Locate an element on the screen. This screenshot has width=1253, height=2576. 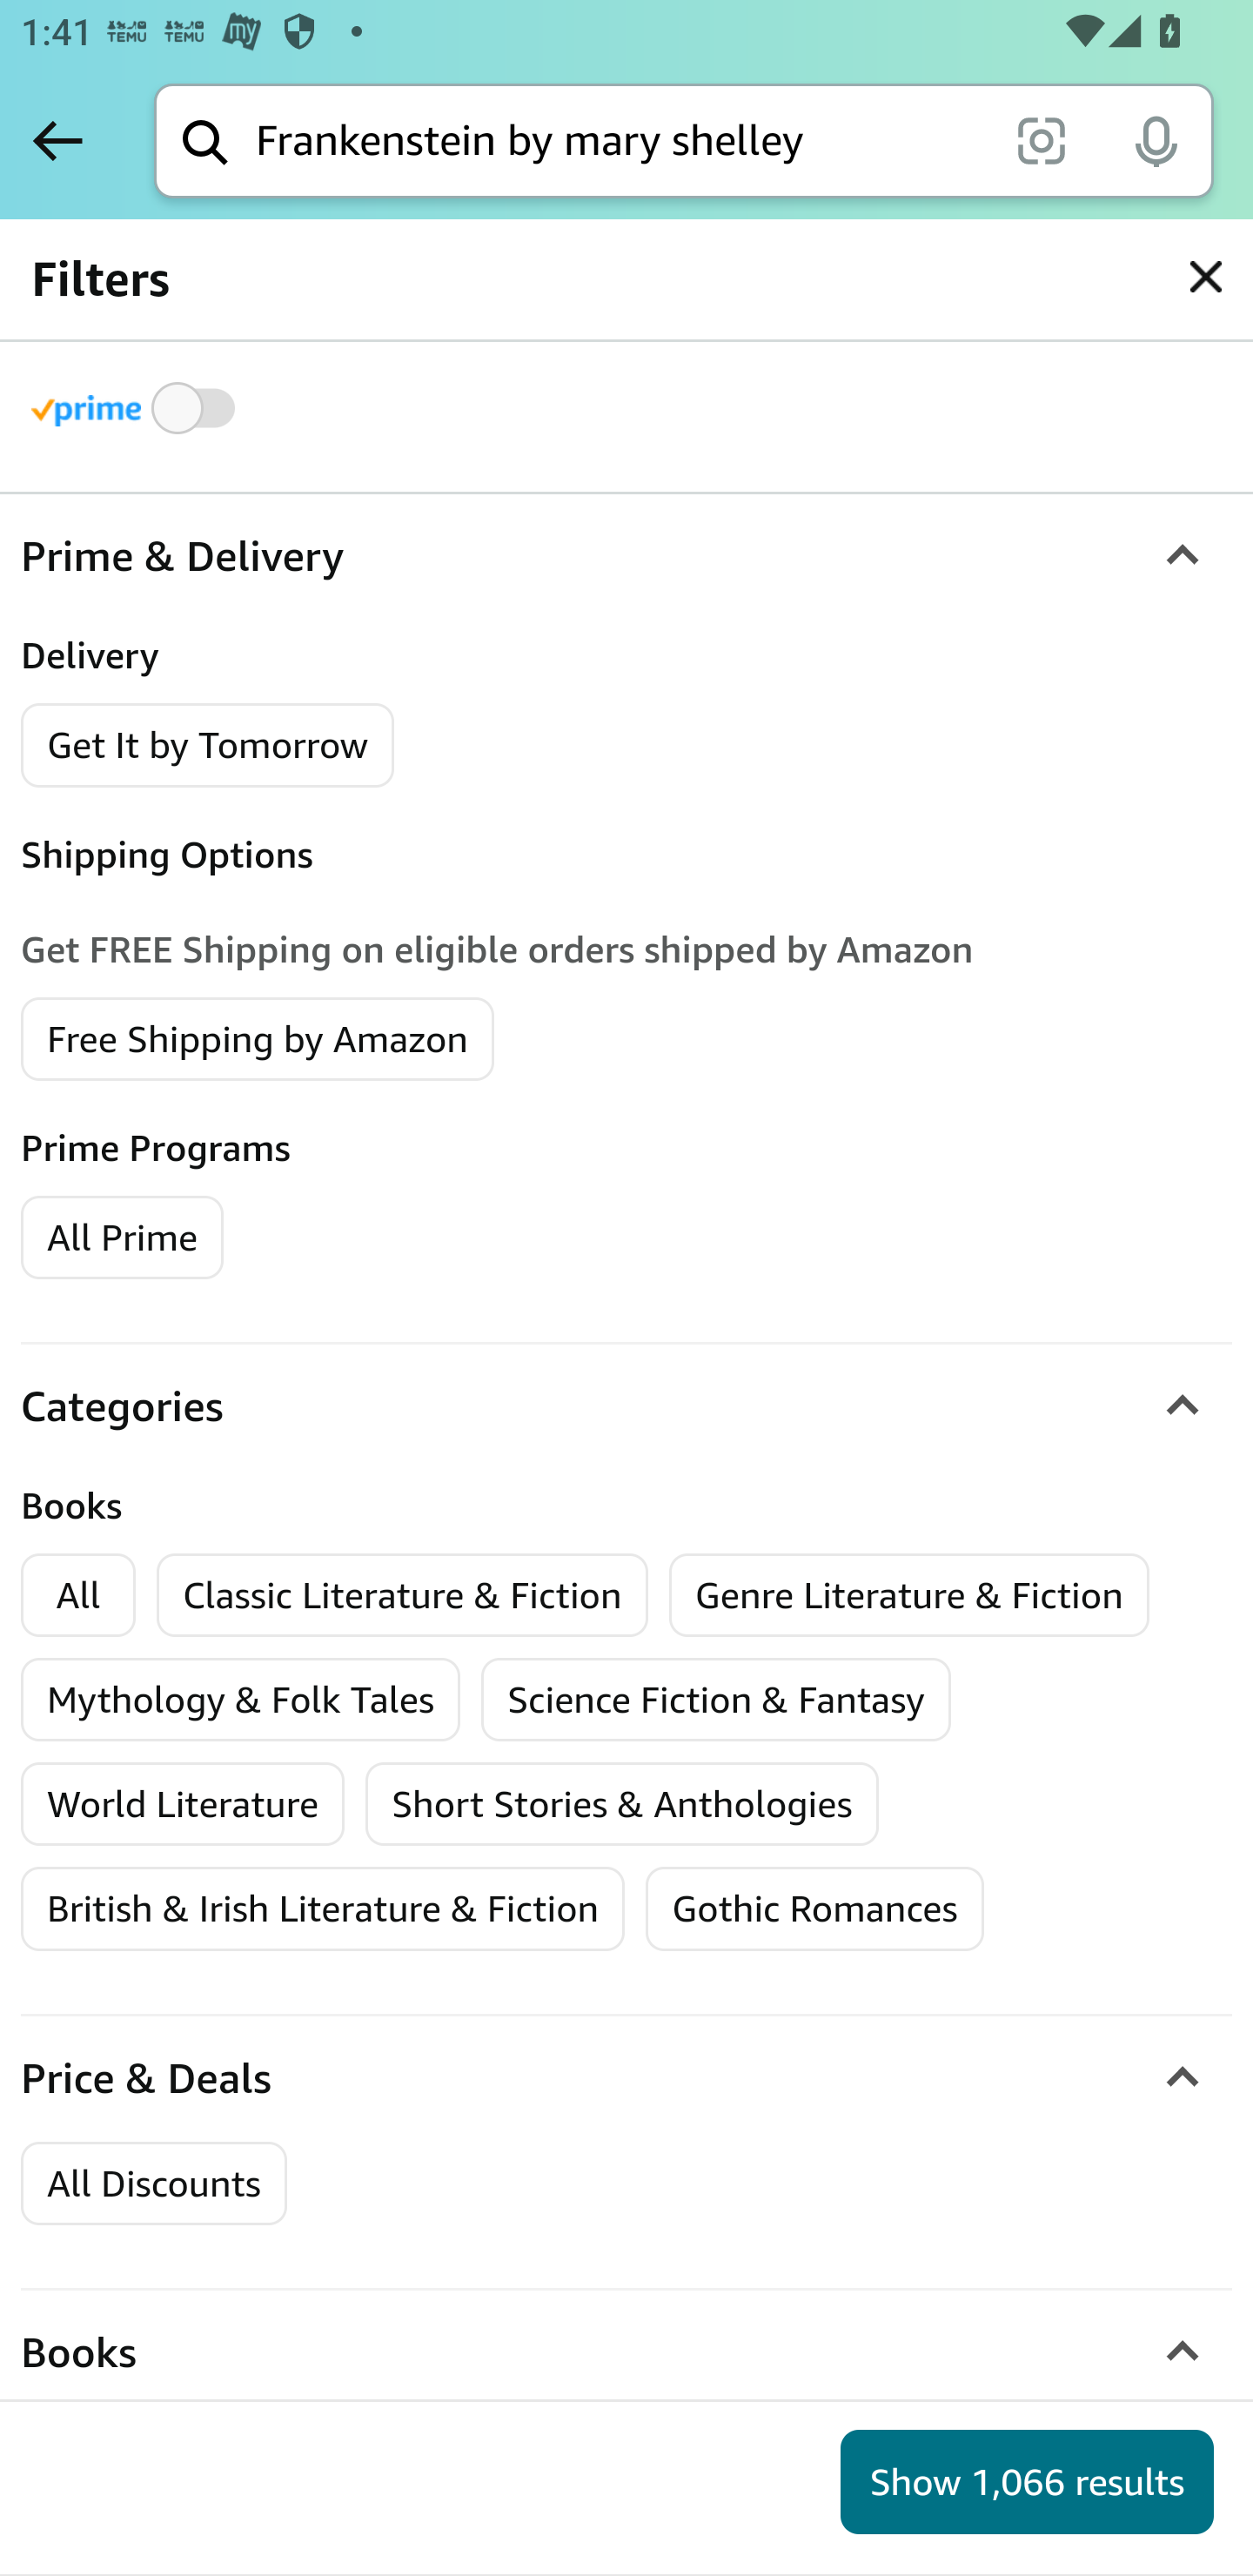
Back is located at coordinates (57, 140).